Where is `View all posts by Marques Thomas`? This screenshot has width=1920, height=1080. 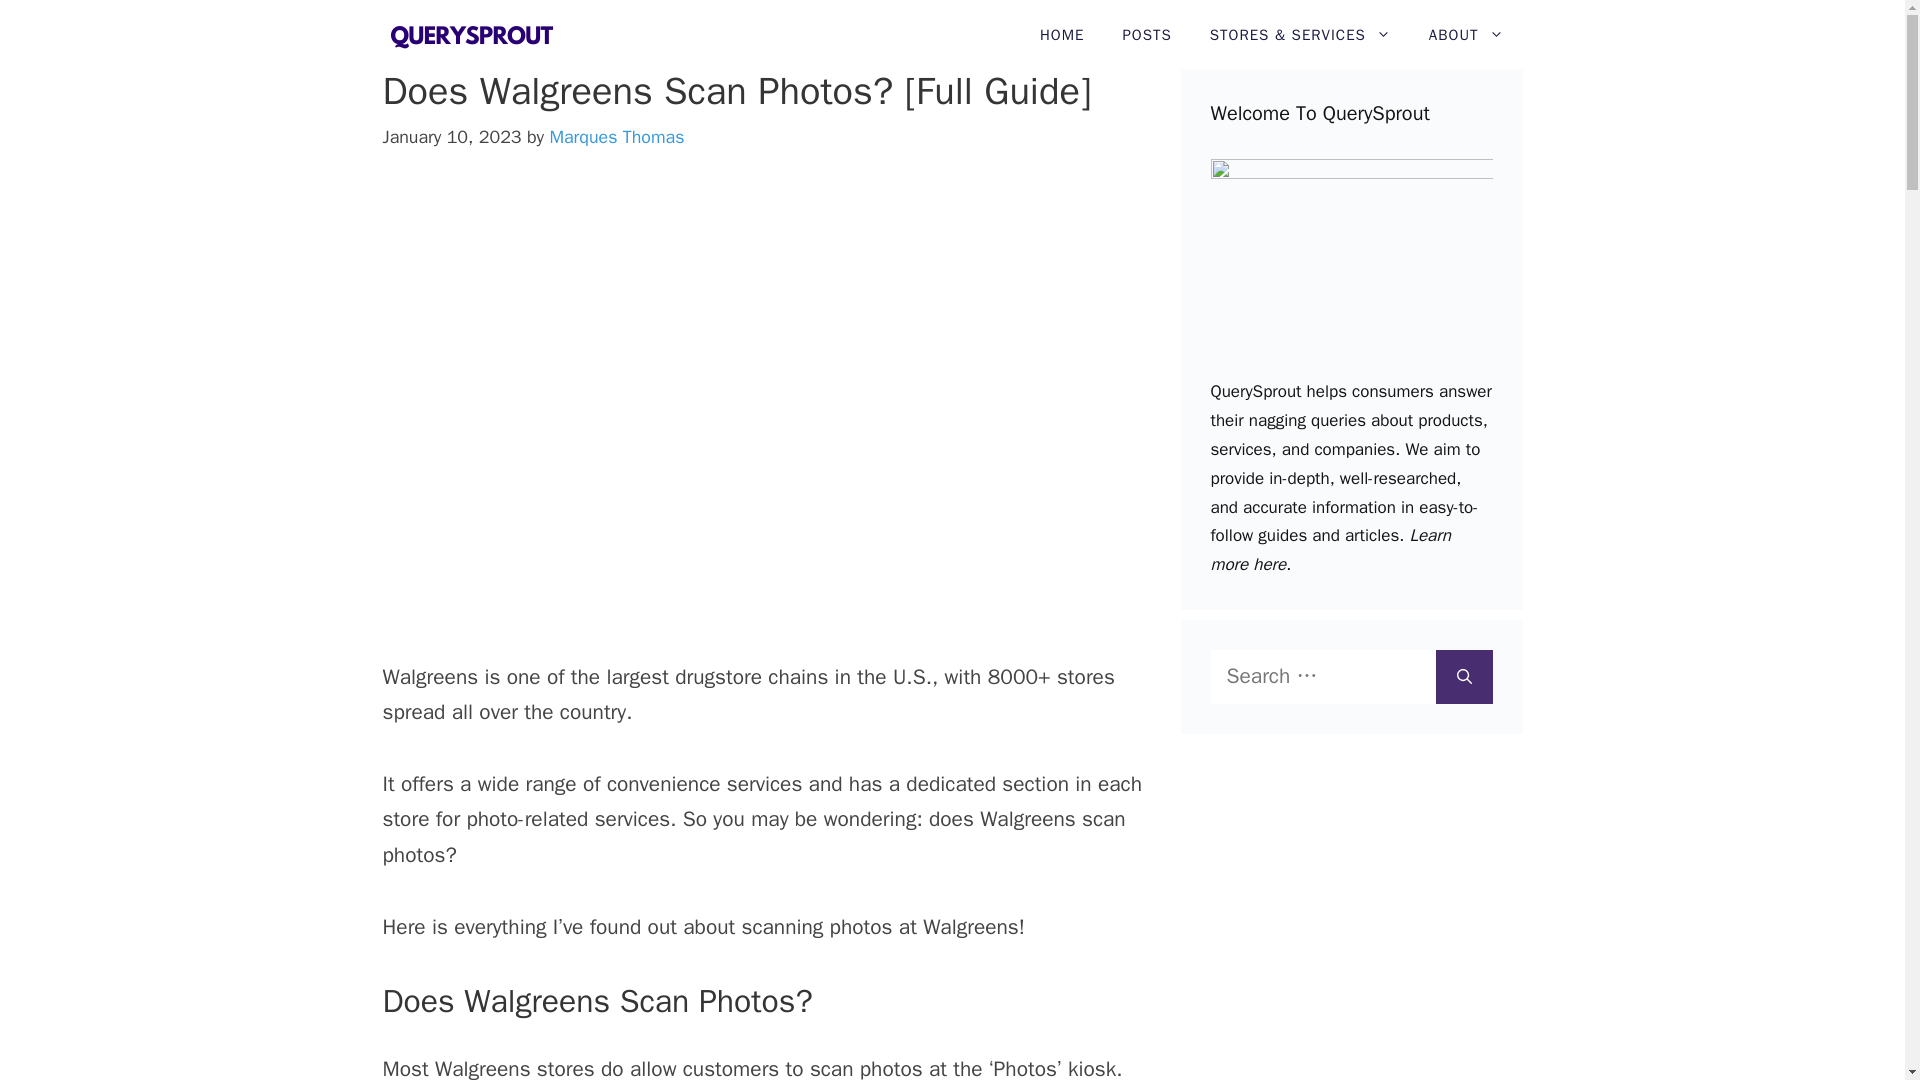
View all posts by Marques Thomas is located at coordinates (616, 136).